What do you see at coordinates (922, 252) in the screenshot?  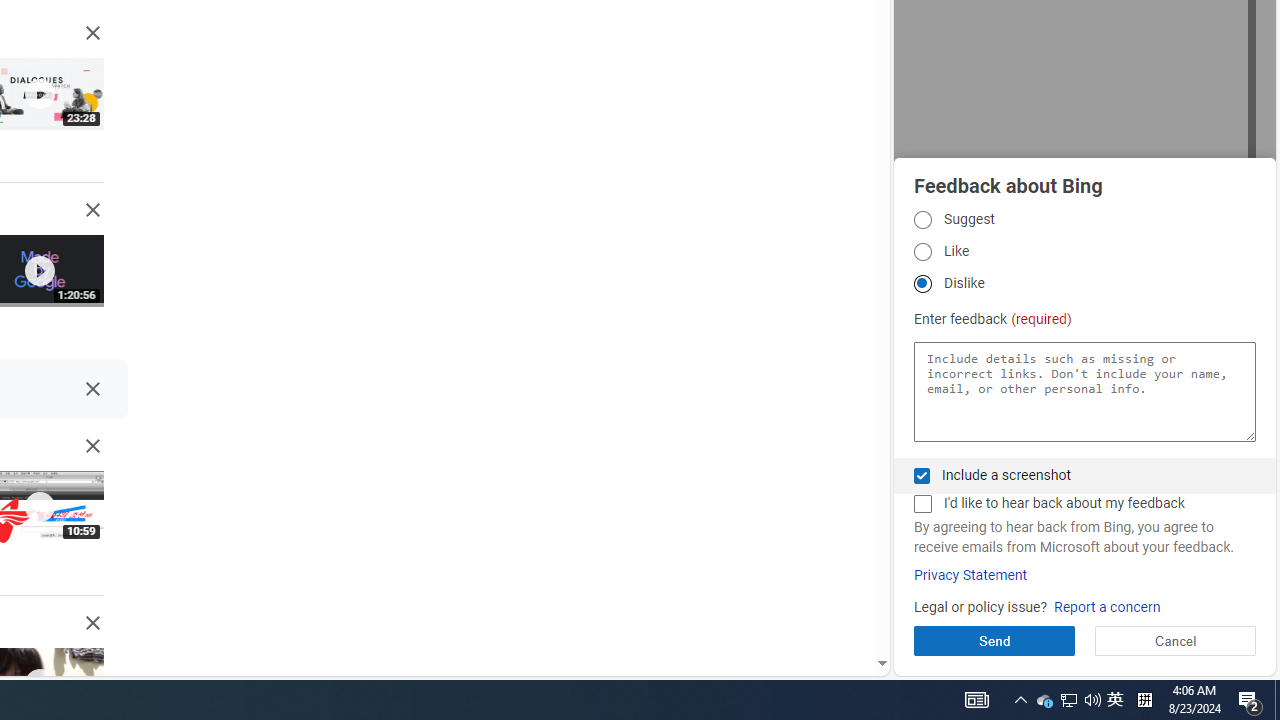 I see `AutomationID: fbpgdgtp2` at bounding box center [922, 252].